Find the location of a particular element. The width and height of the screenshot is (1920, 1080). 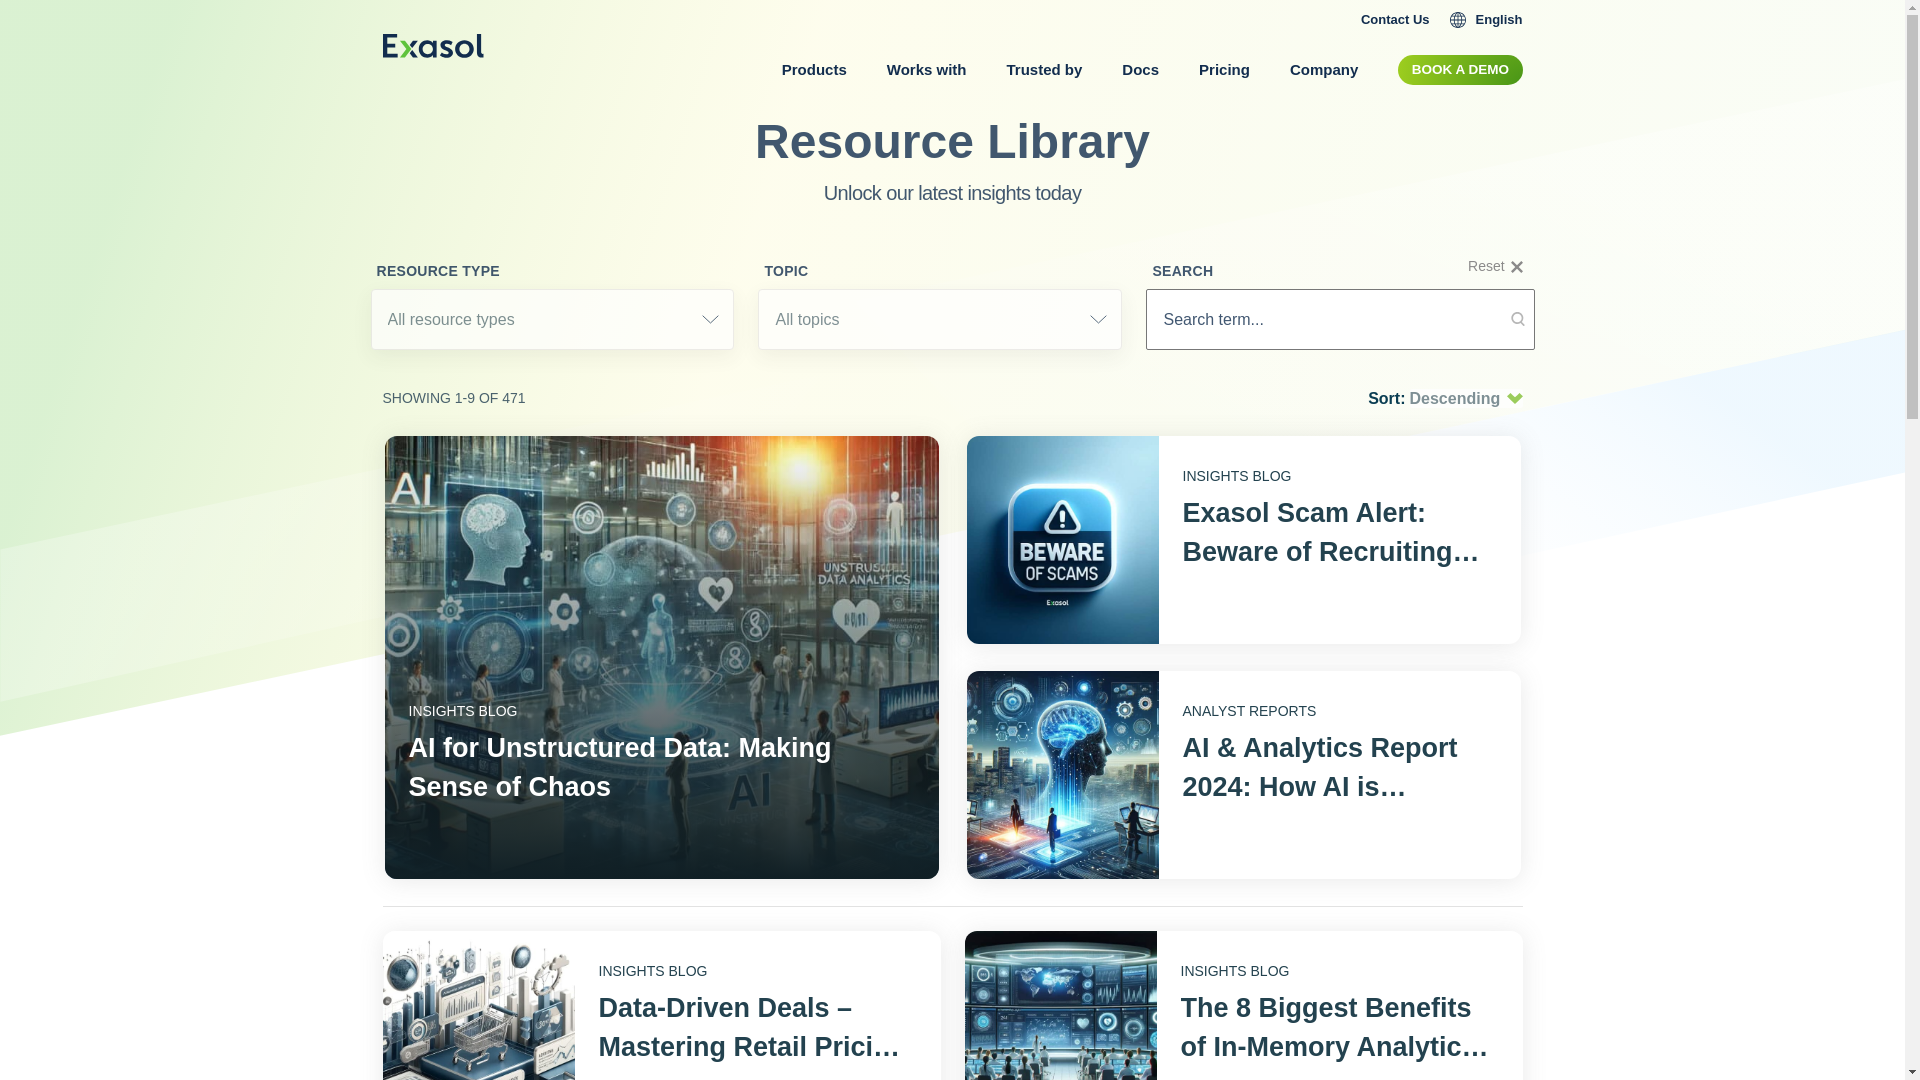

Contact Us is located at coordinates (1396, 20).